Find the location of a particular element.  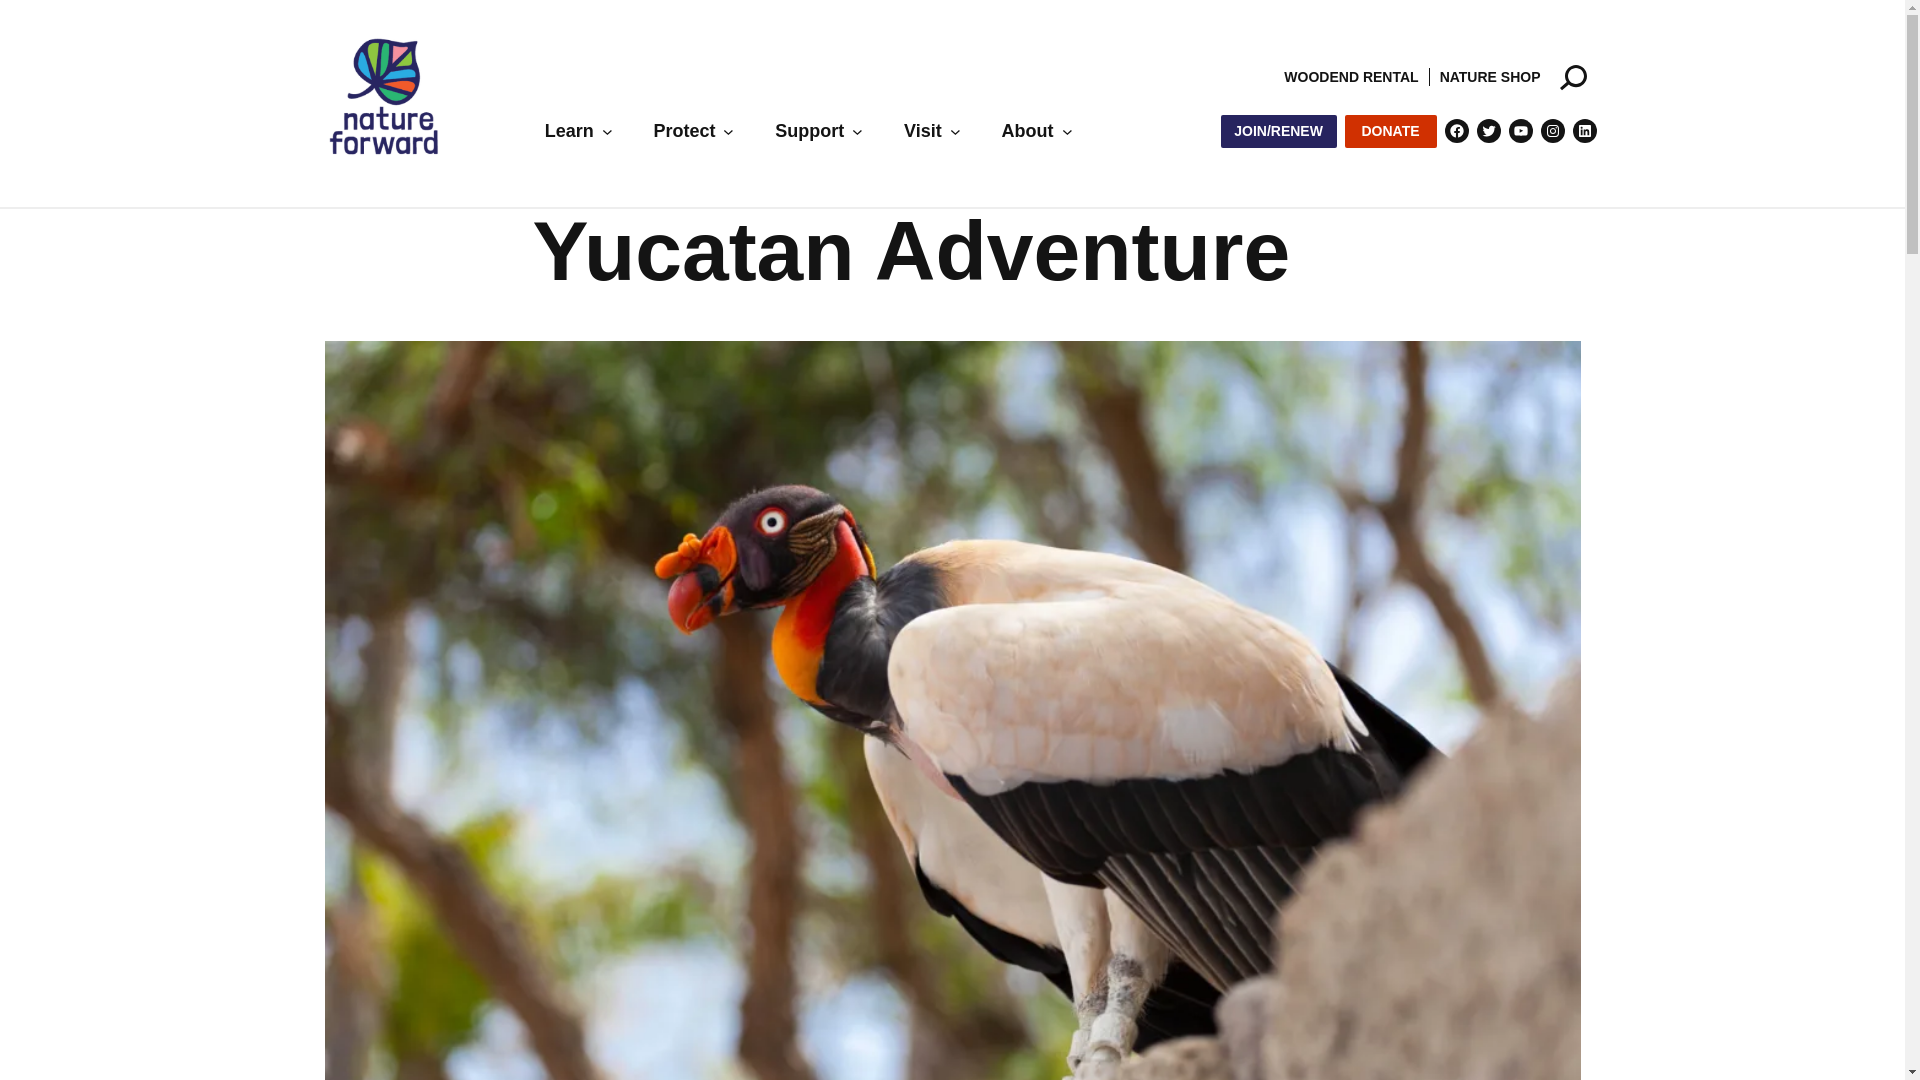

WOODEND RENTAL is located at coordinates (1351, 77).